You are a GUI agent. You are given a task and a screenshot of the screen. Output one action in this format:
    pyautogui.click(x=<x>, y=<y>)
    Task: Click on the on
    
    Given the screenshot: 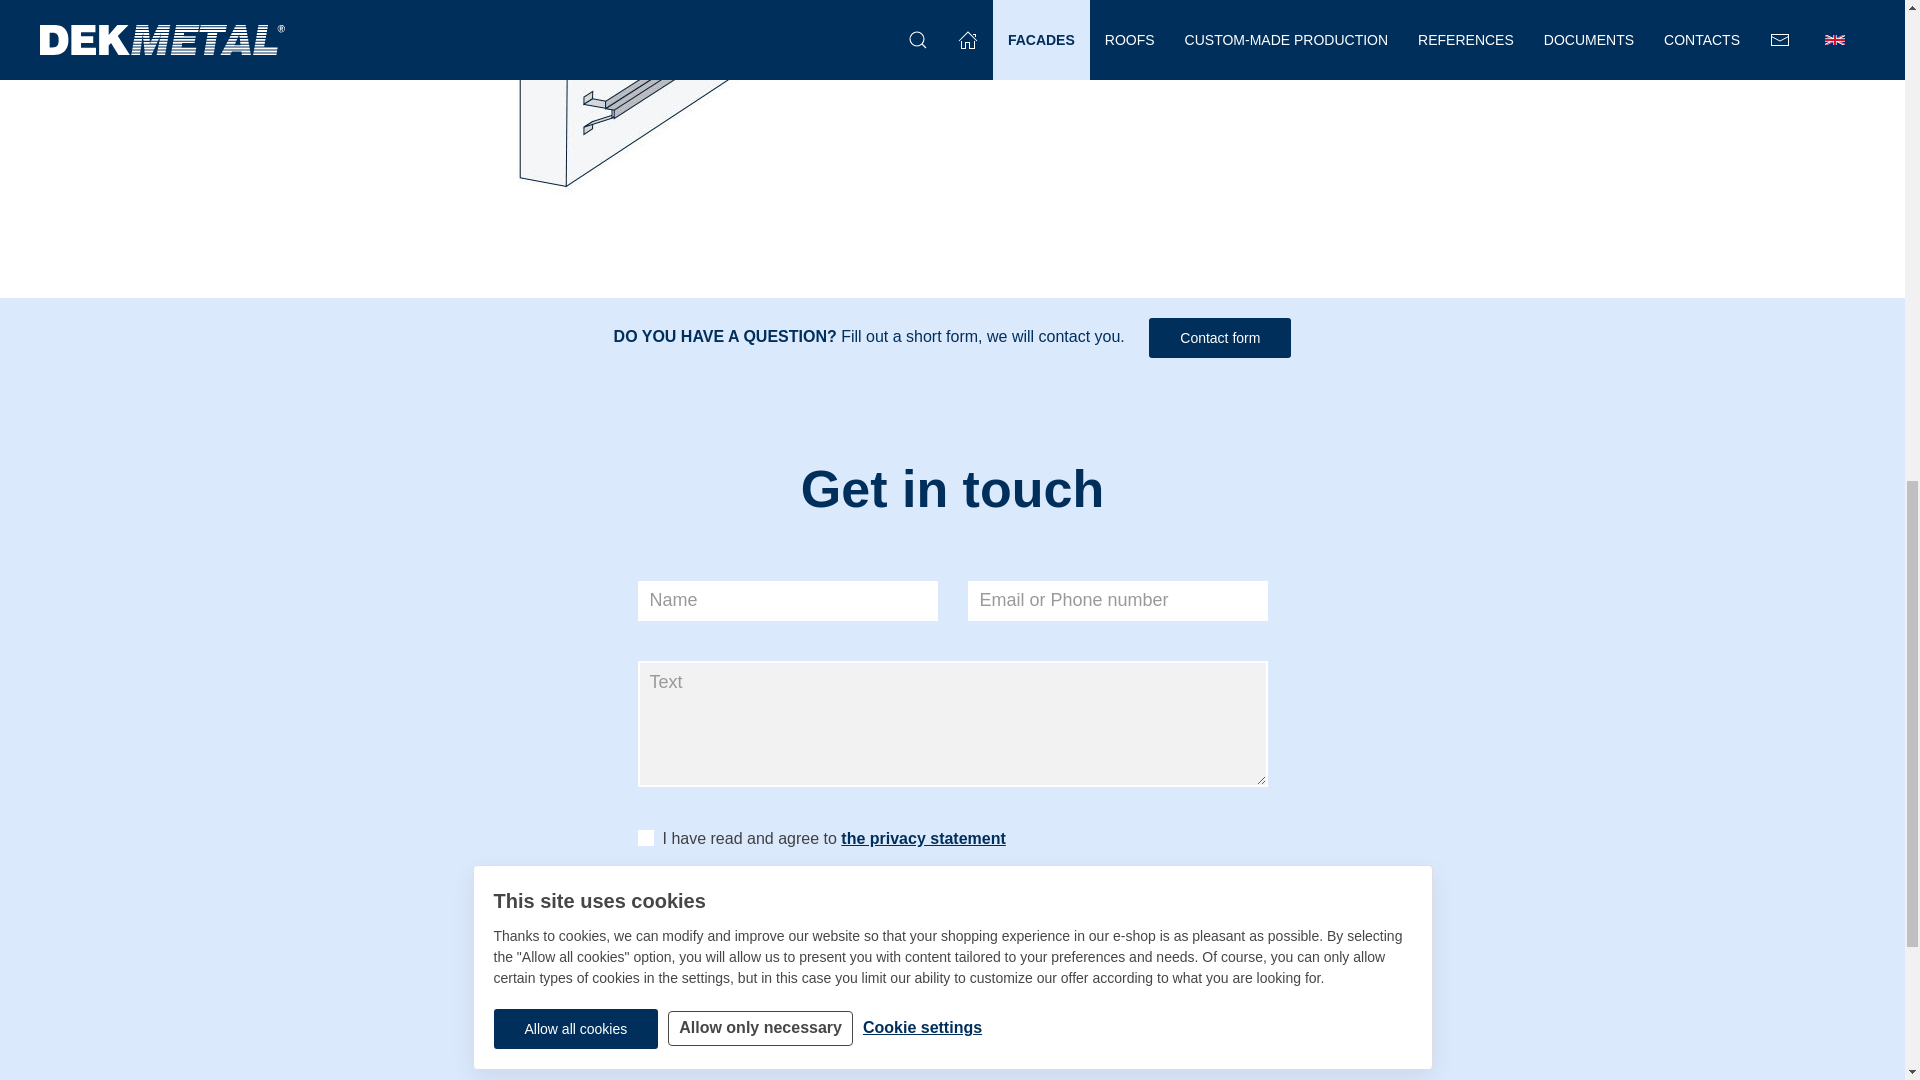 What is the action you would take?
    pyautogui.click(x=646, y=838)
    